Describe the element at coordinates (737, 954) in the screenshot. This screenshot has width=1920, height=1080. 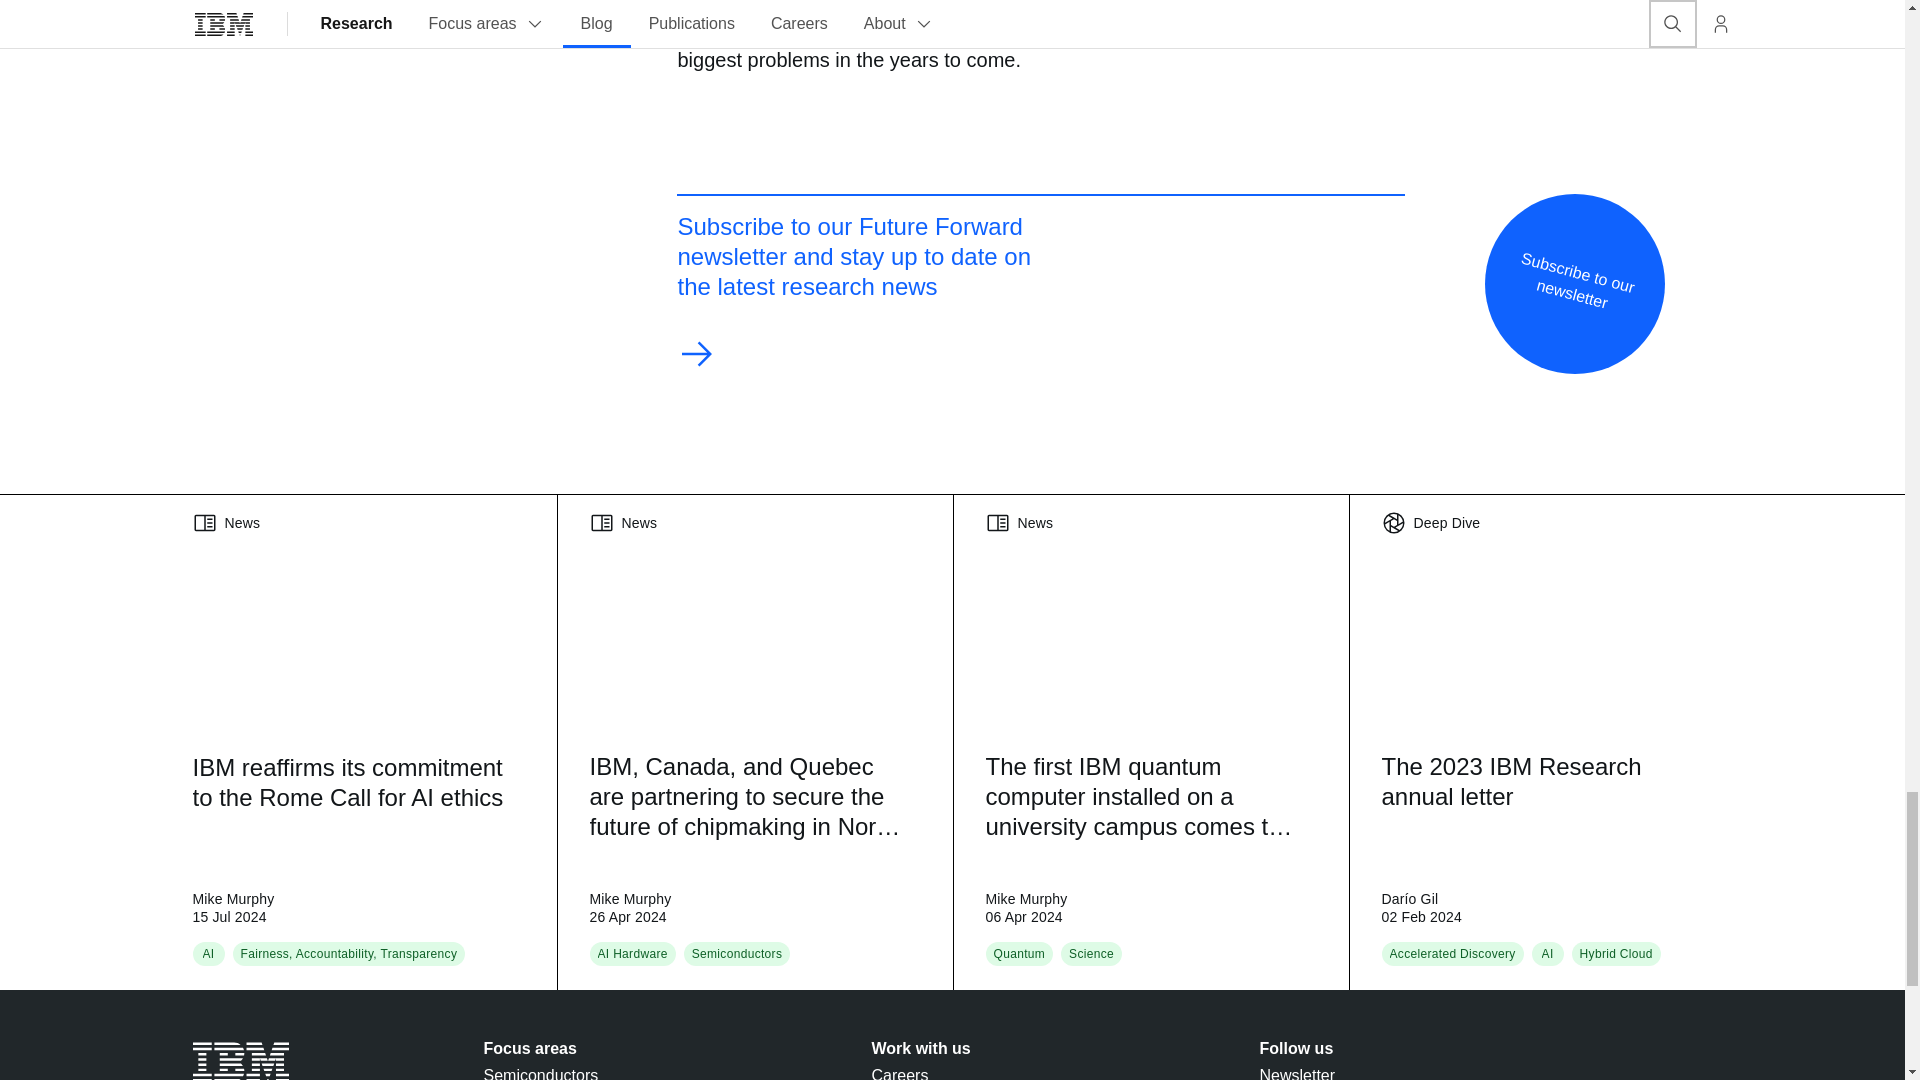
I see `Semiconductors` at that location.